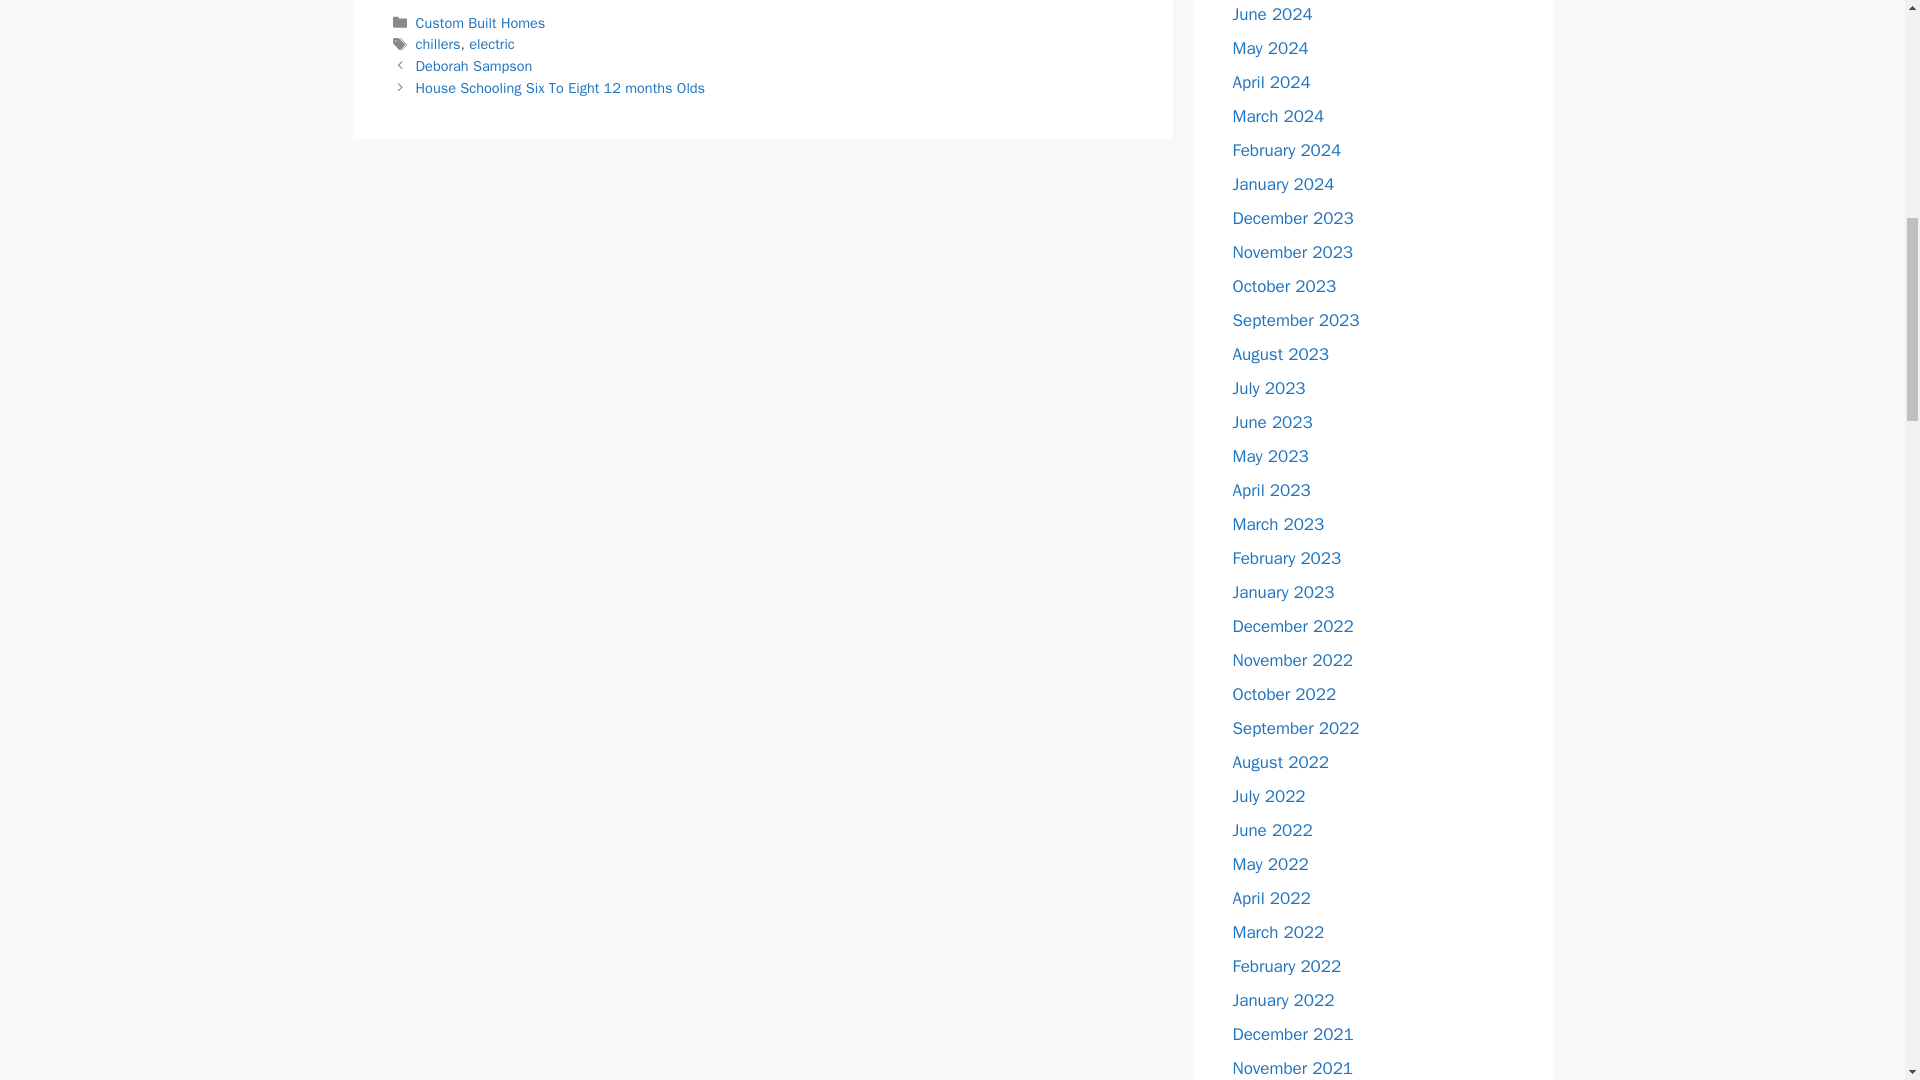 This screenshot has width=1920, height=1080. Describe the element at coordinates (561, 88) in the screenshot. I see `House Schooling Six To Eight 12 months Olds` at that location.